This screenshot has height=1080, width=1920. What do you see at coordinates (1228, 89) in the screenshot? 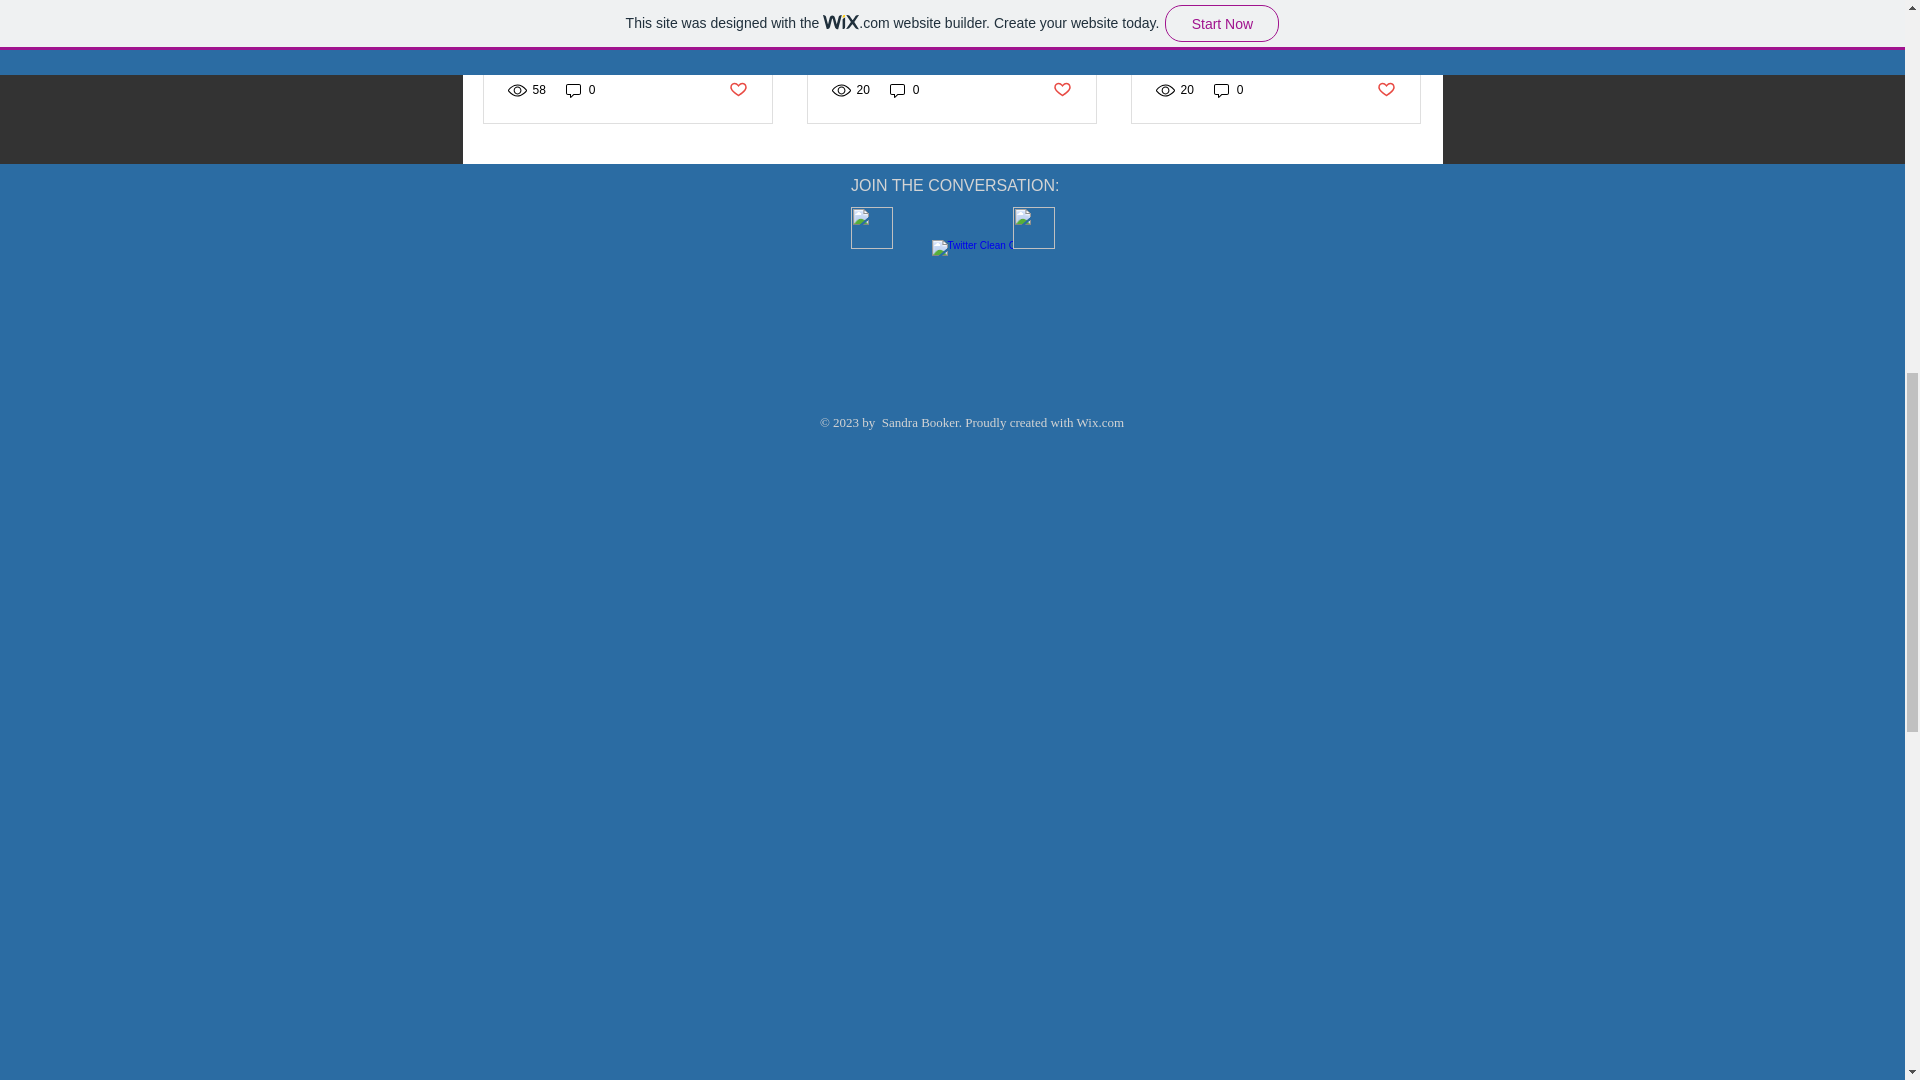
I see `0` at bounding box center [1228, 89].